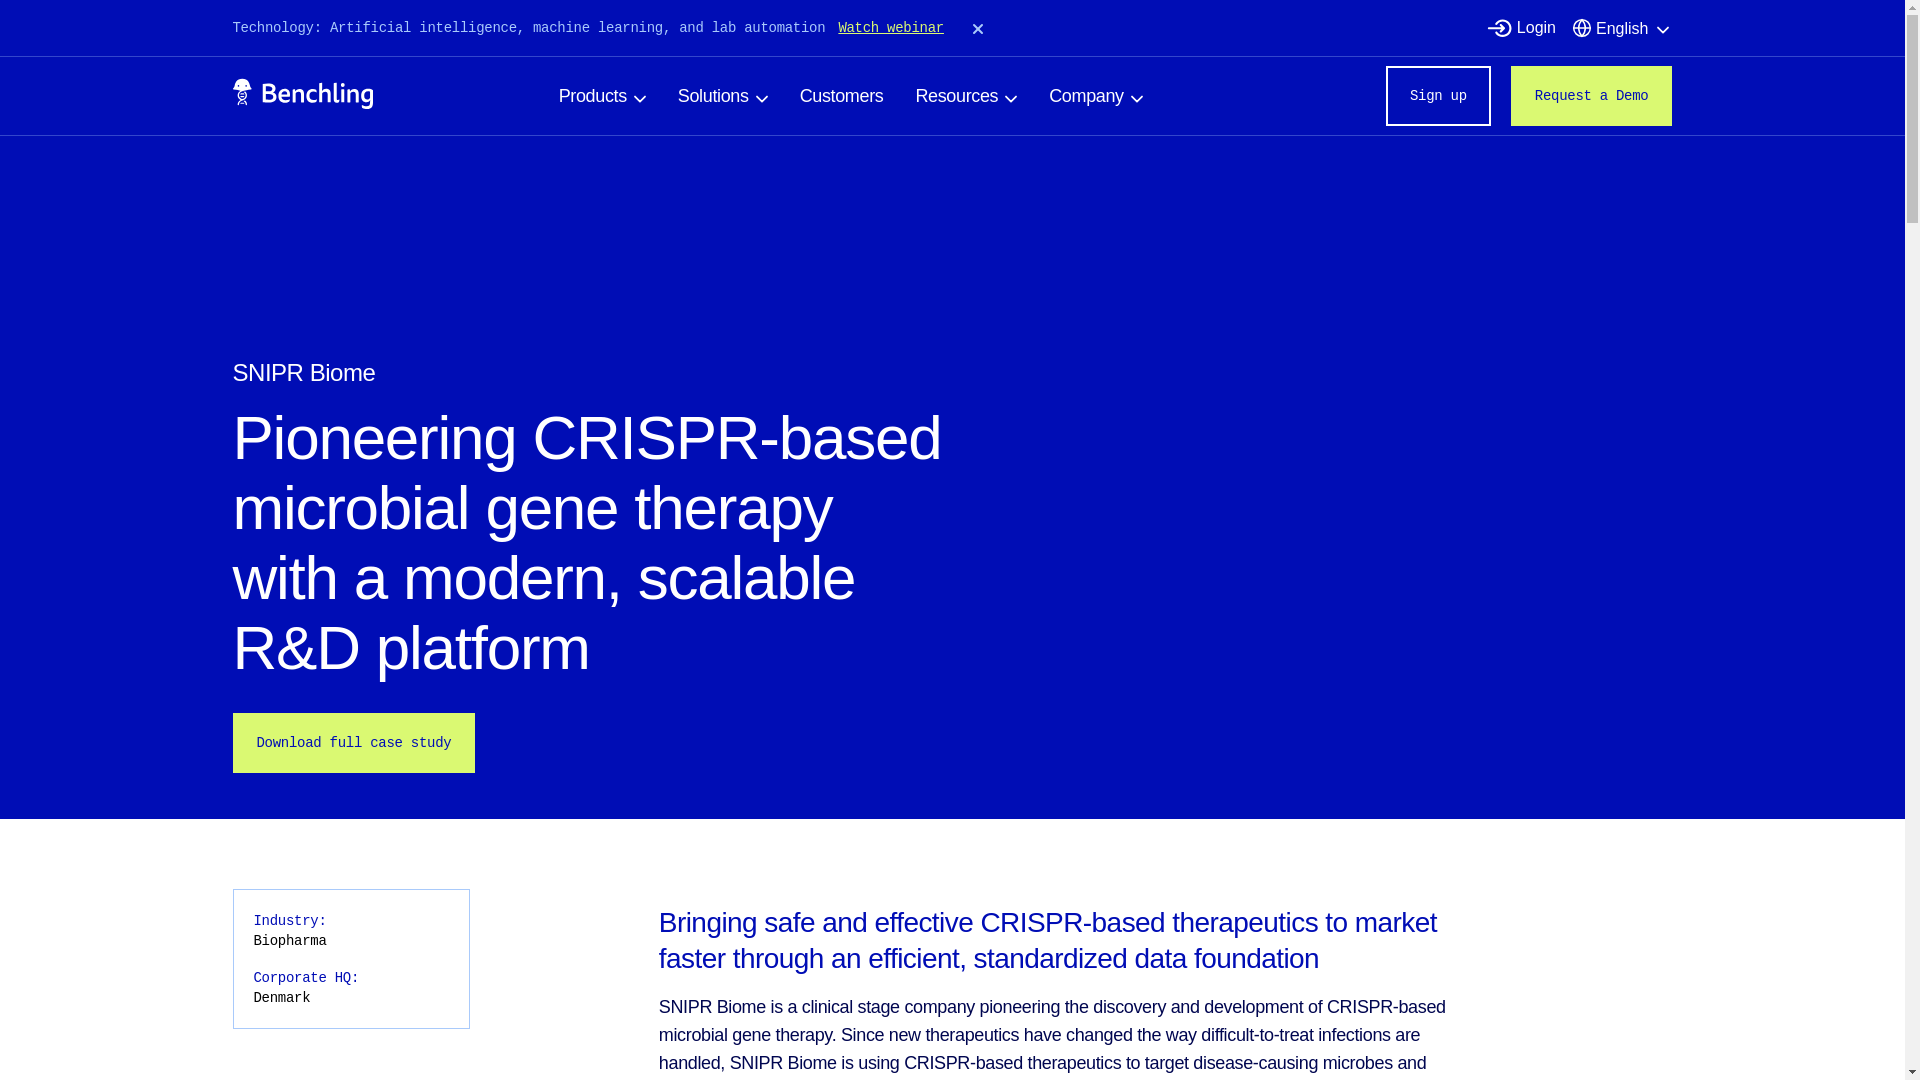 The height and width of the screenshot is (1080, 1920). I want to click on Company, so click(1095, 96).